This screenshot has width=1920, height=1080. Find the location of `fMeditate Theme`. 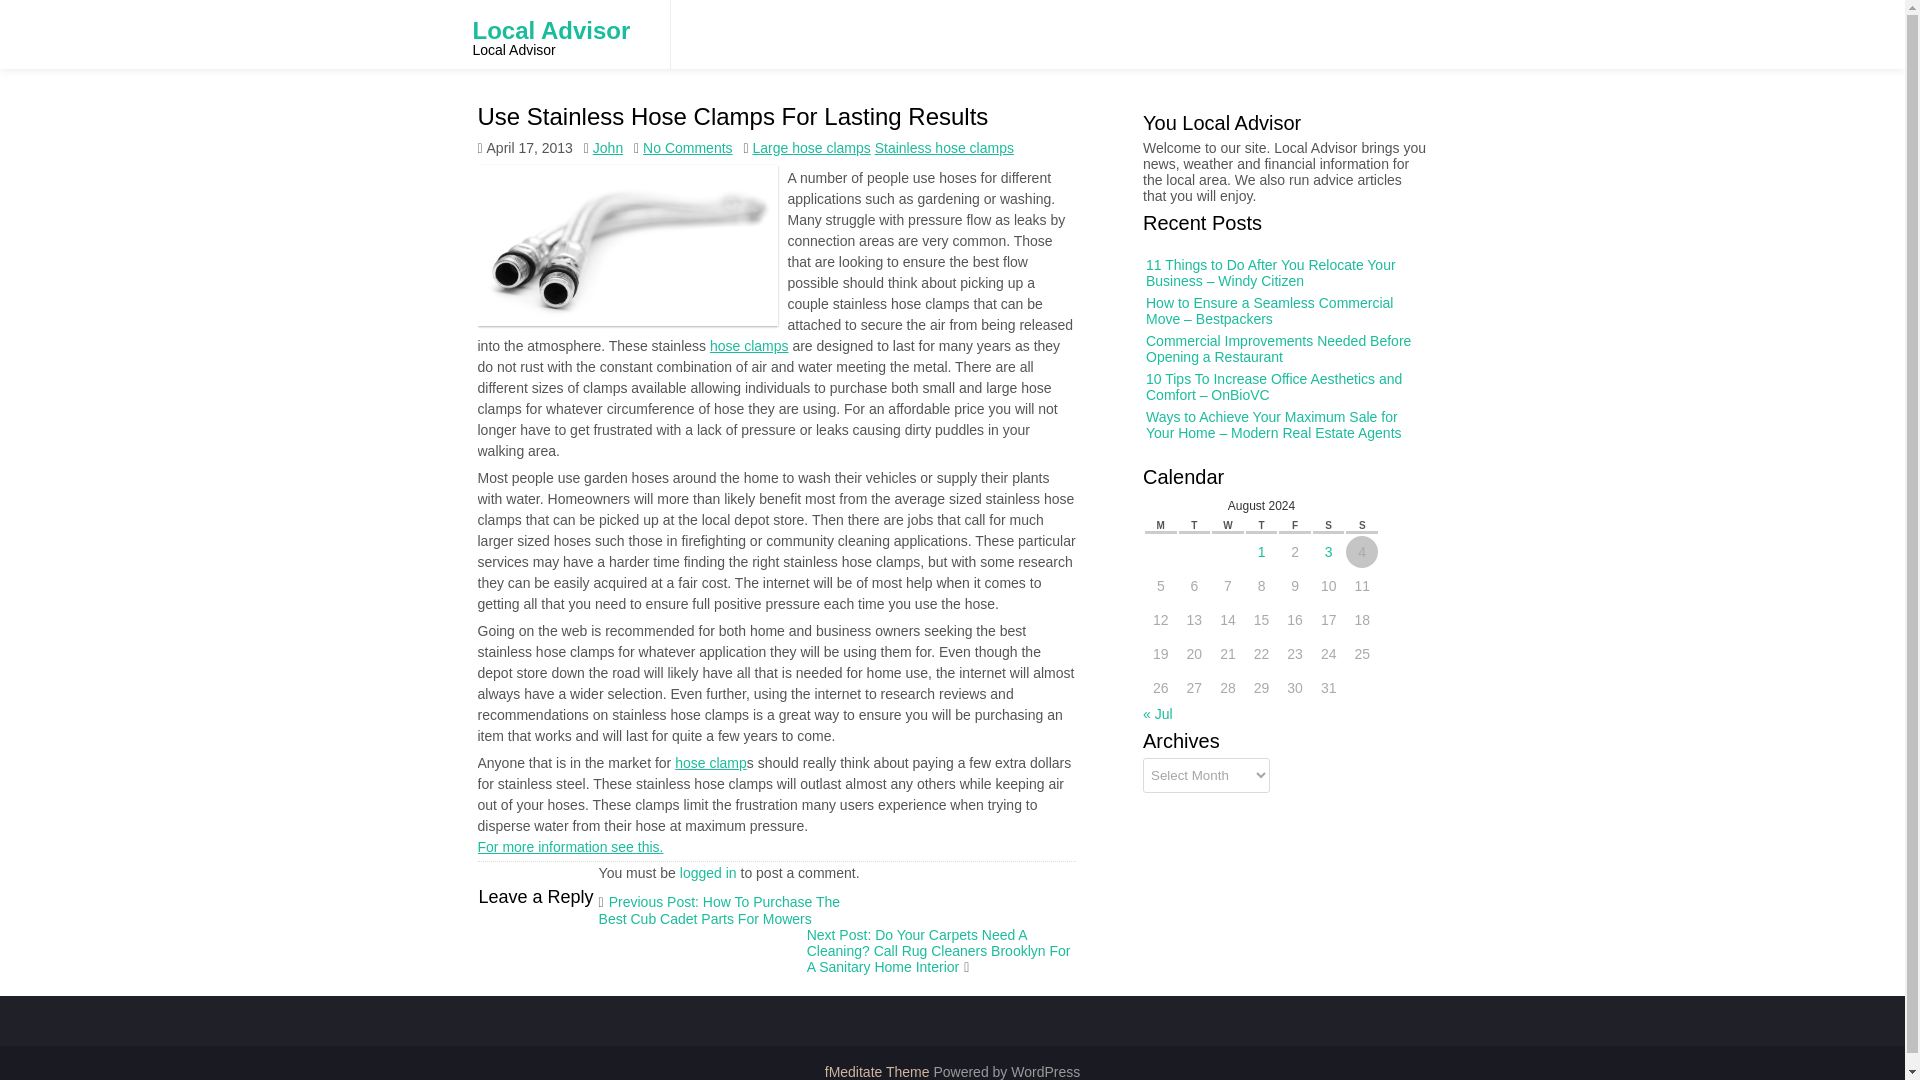

fMeditate Theme is located at coordinates (879, 1072).